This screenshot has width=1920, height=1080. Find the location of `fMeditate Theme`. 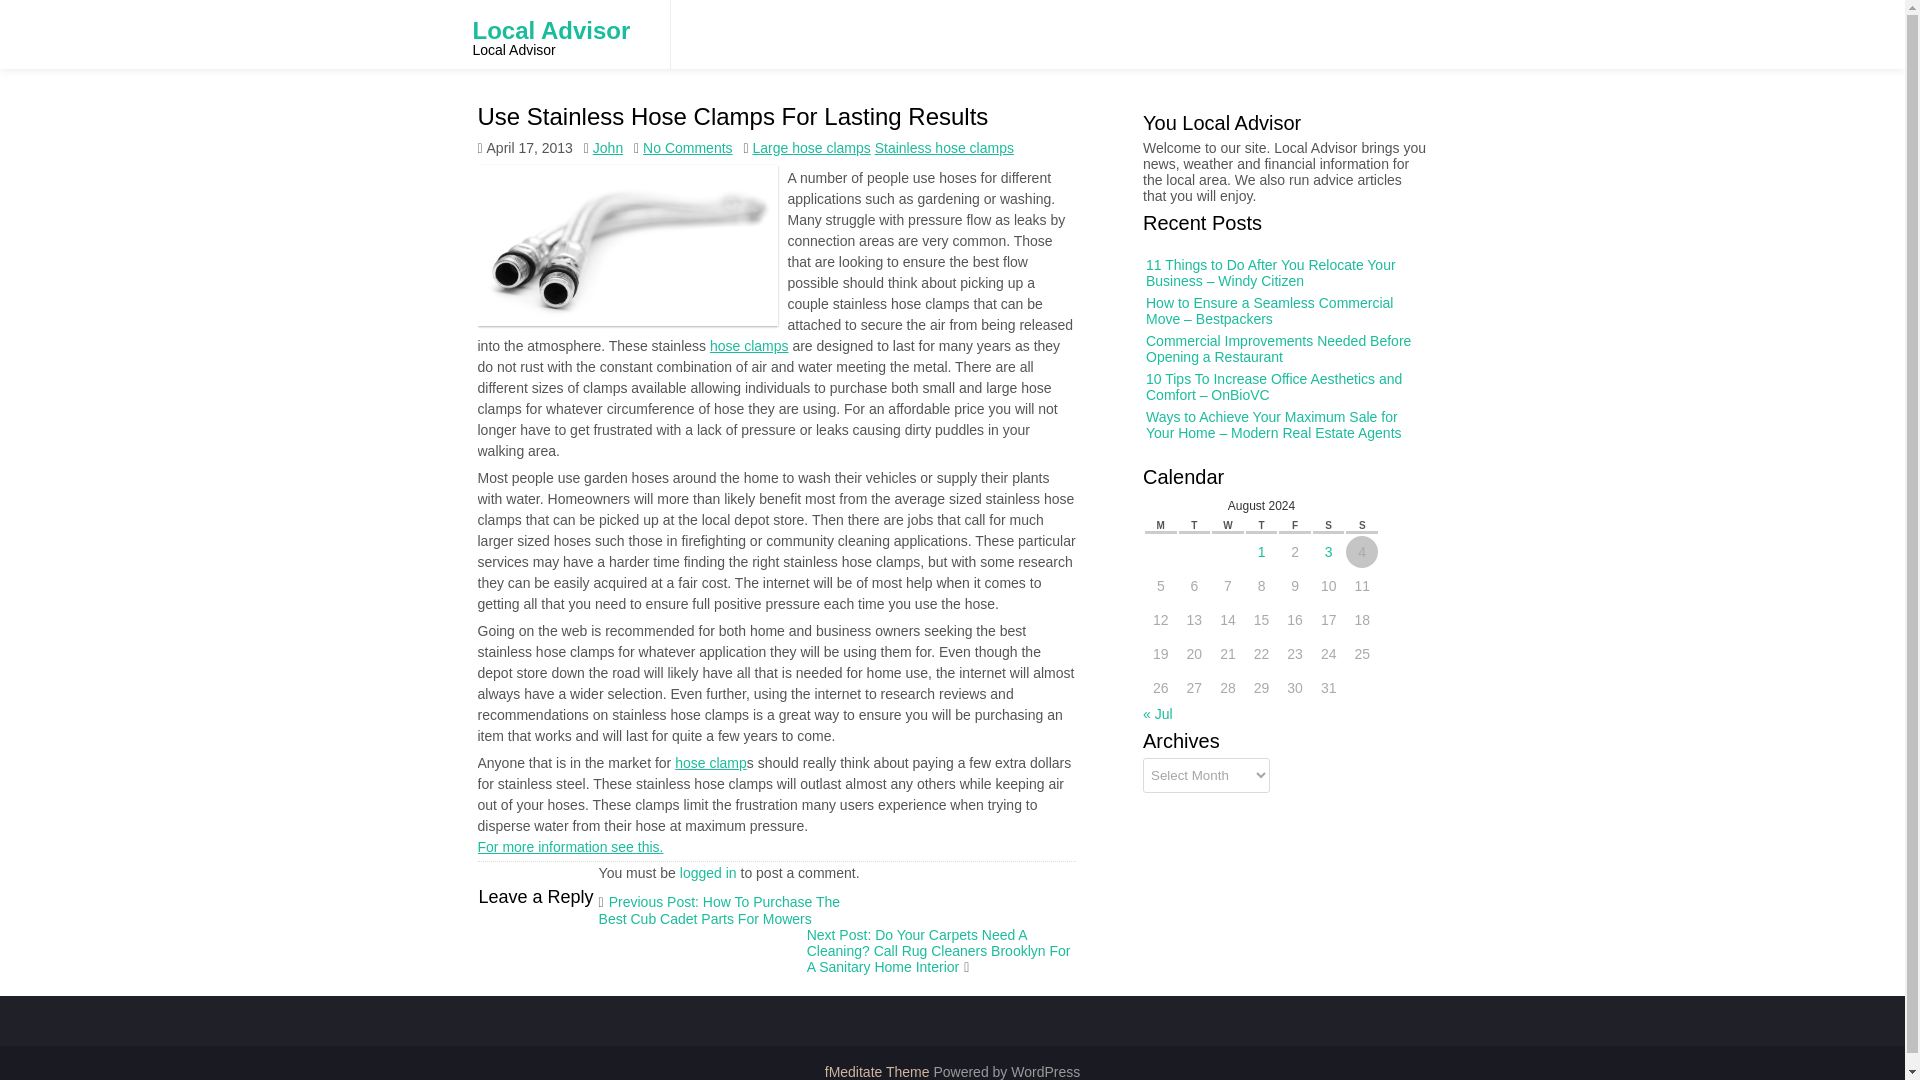

fMeditate Theme is located at coordinates (879, 1072).